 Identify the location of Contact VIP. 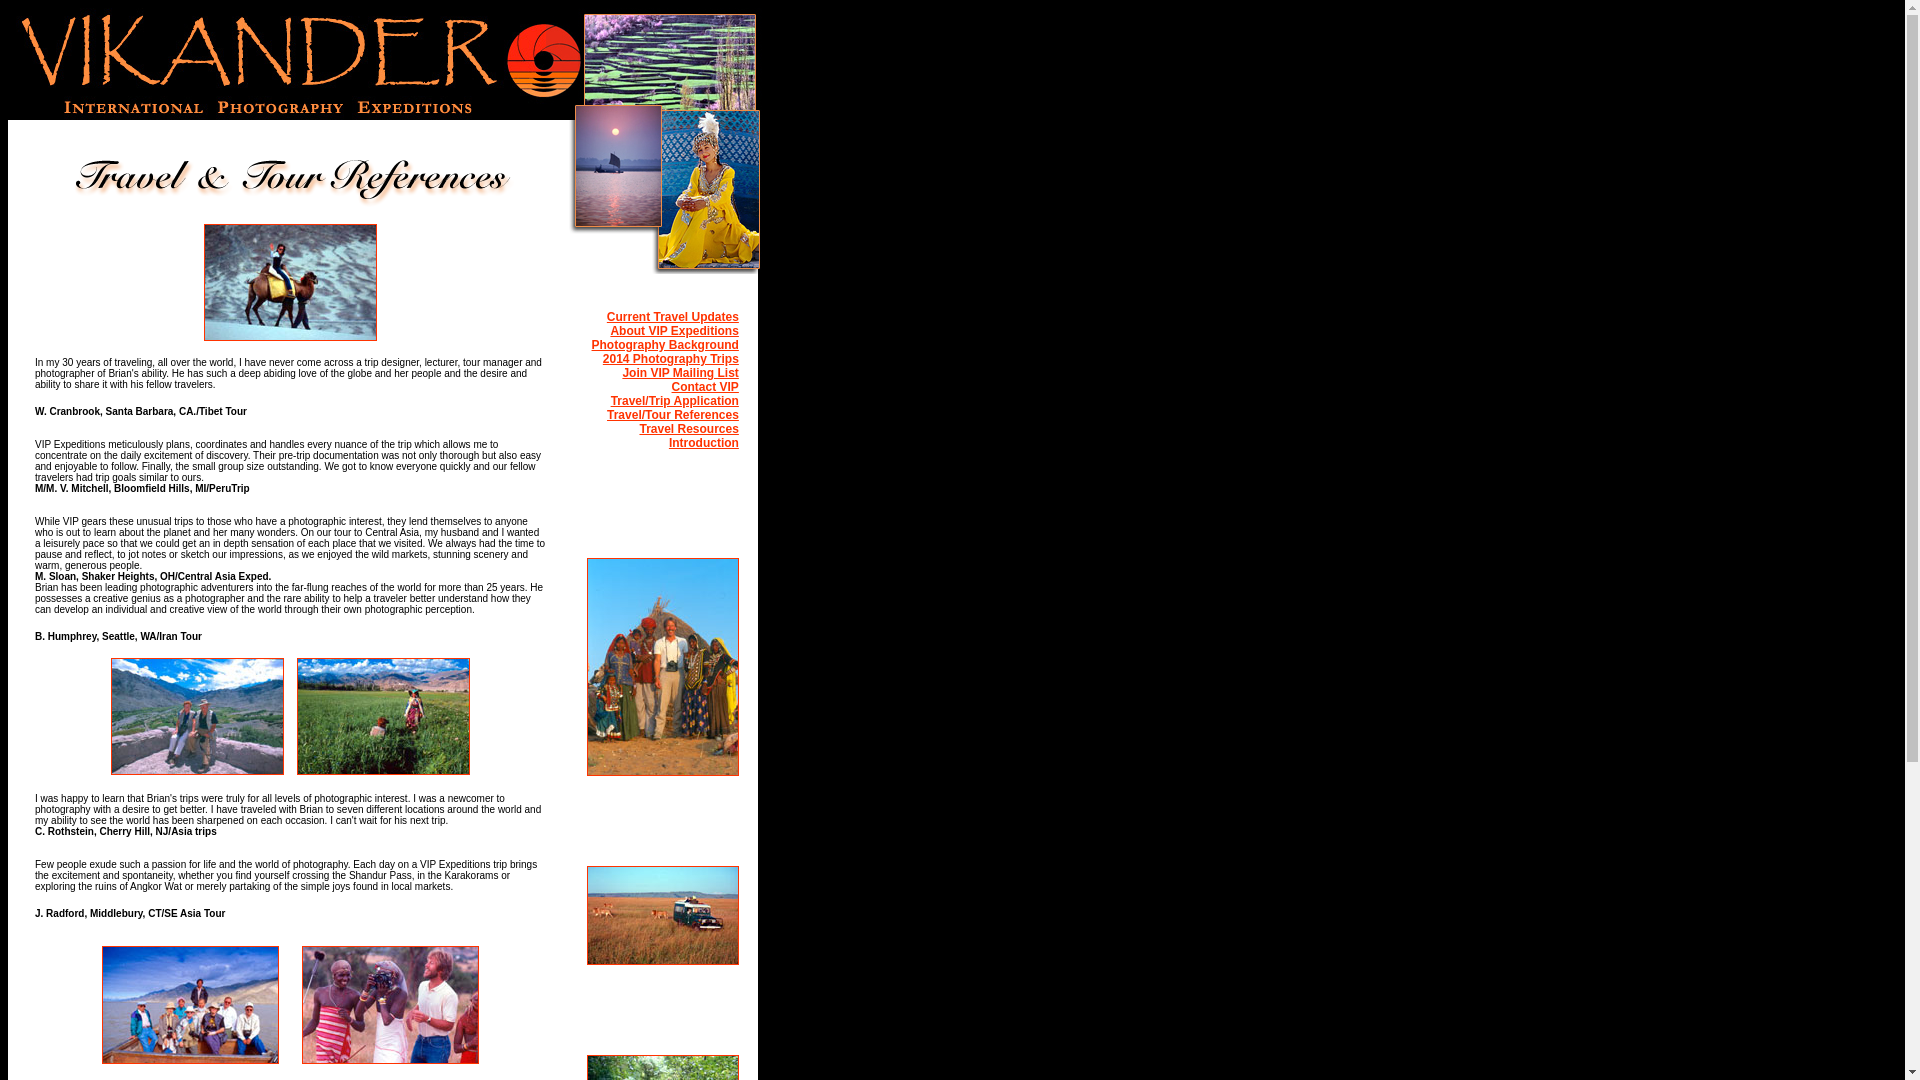
(706, 387).